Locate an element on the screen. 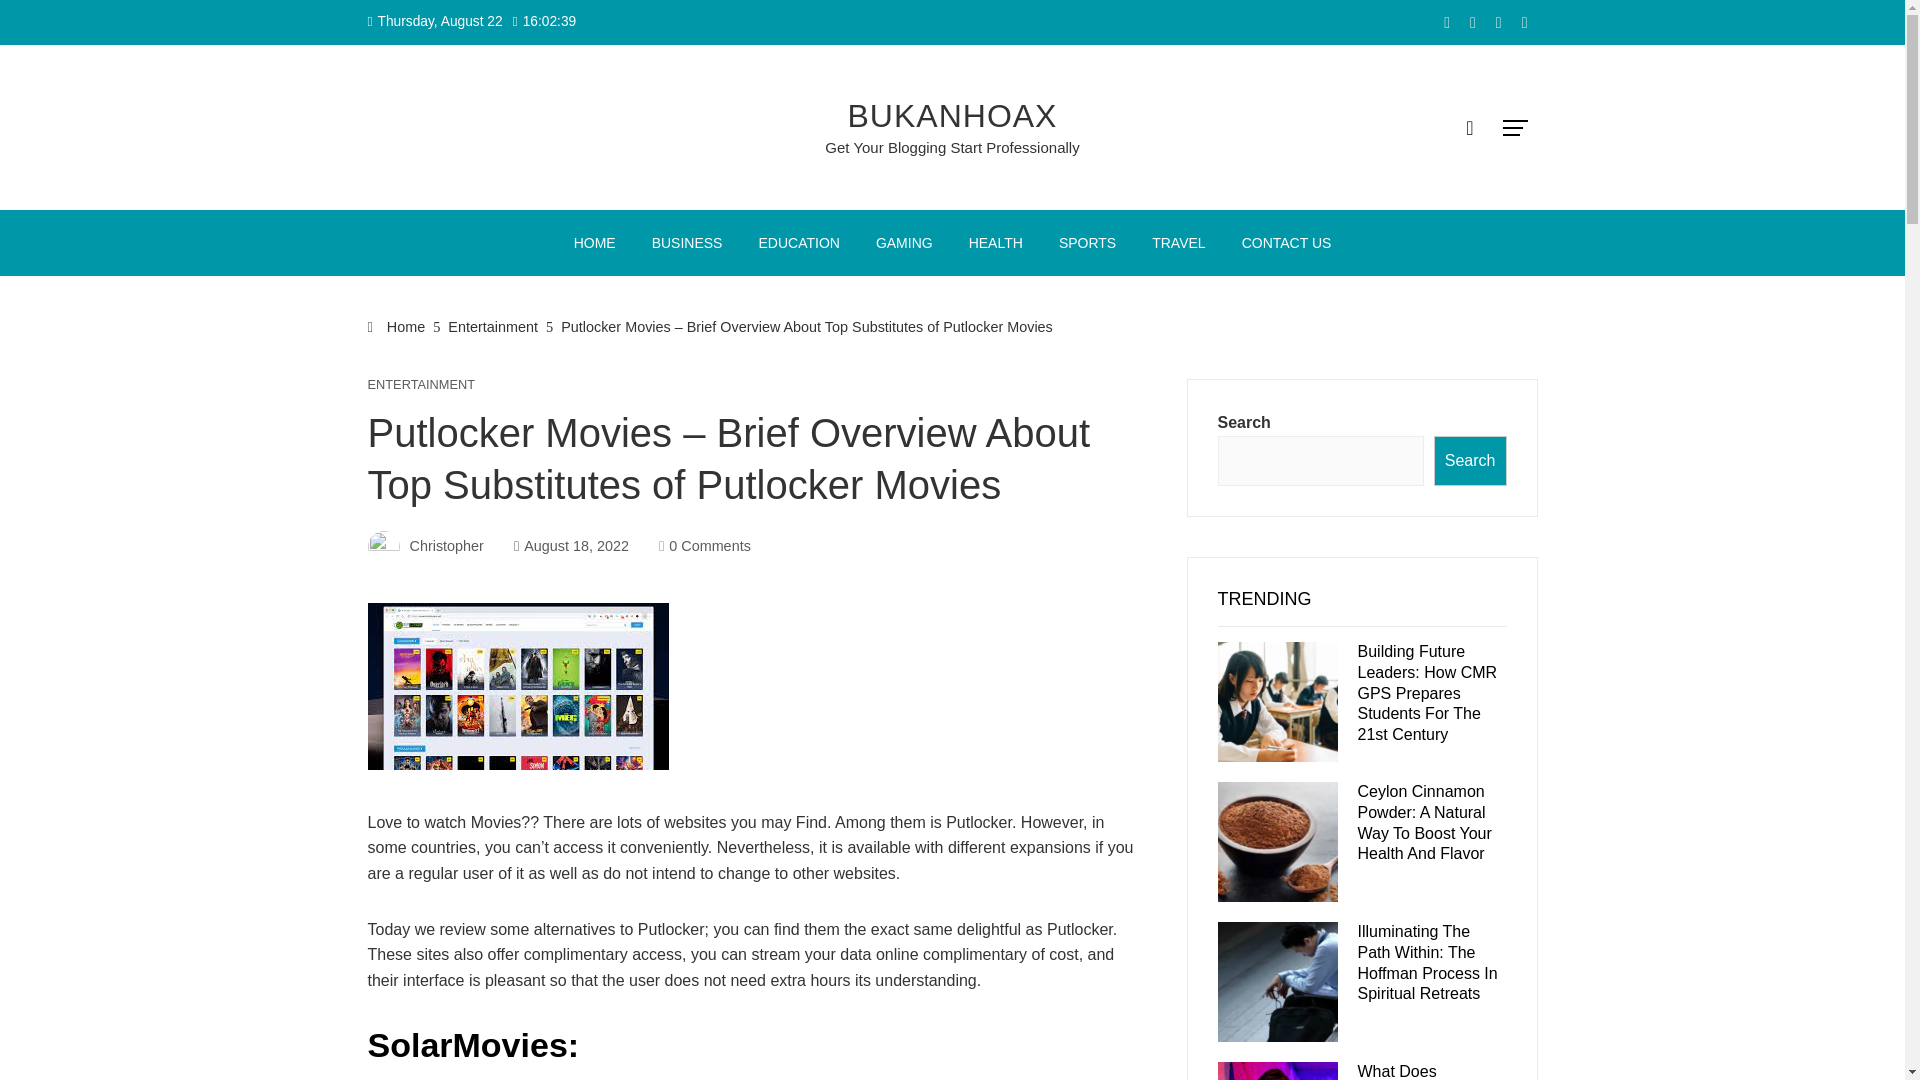 This screenshot has height=1080, width=1920. EDUCATION is located at coordinates (798, 242).